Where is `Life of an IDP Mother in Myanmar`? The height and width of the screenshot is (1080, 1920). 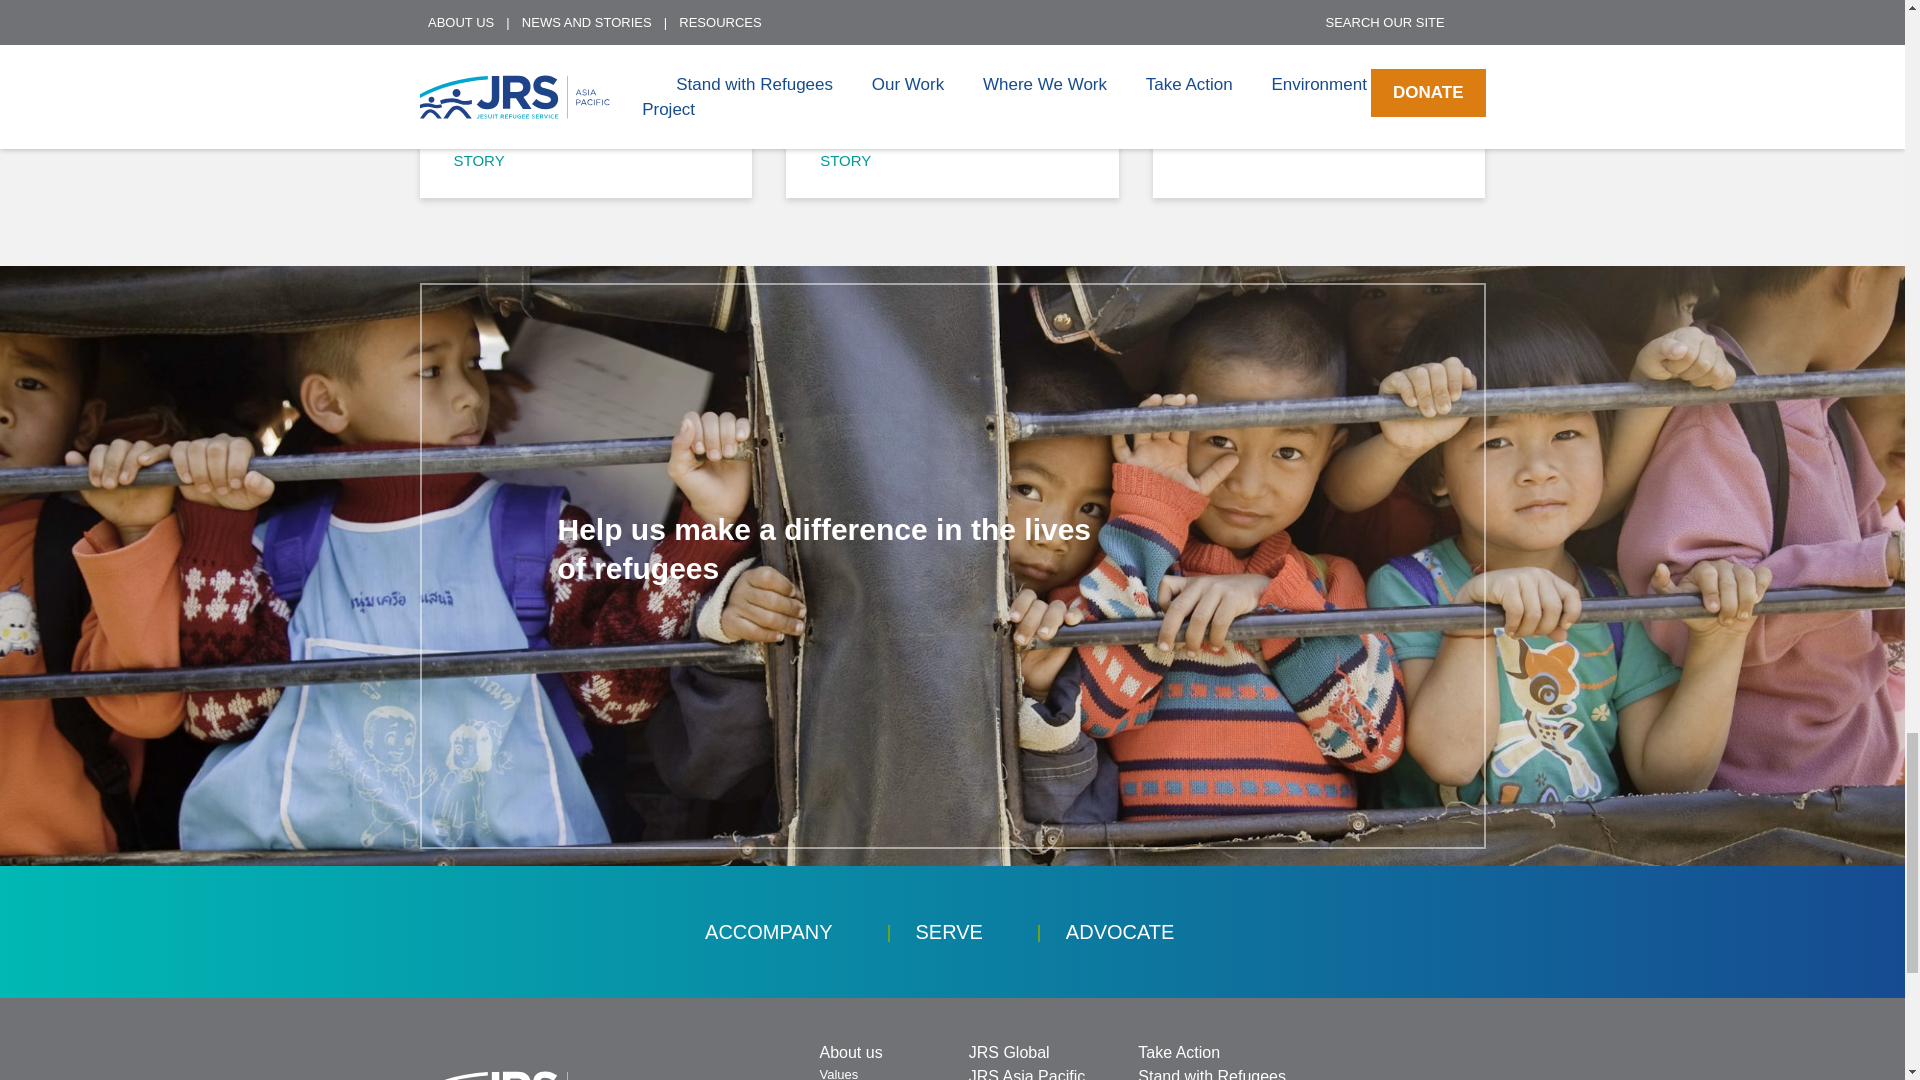 Life of an IDP Mother in Myanmar is located at coordinates (586, 64).